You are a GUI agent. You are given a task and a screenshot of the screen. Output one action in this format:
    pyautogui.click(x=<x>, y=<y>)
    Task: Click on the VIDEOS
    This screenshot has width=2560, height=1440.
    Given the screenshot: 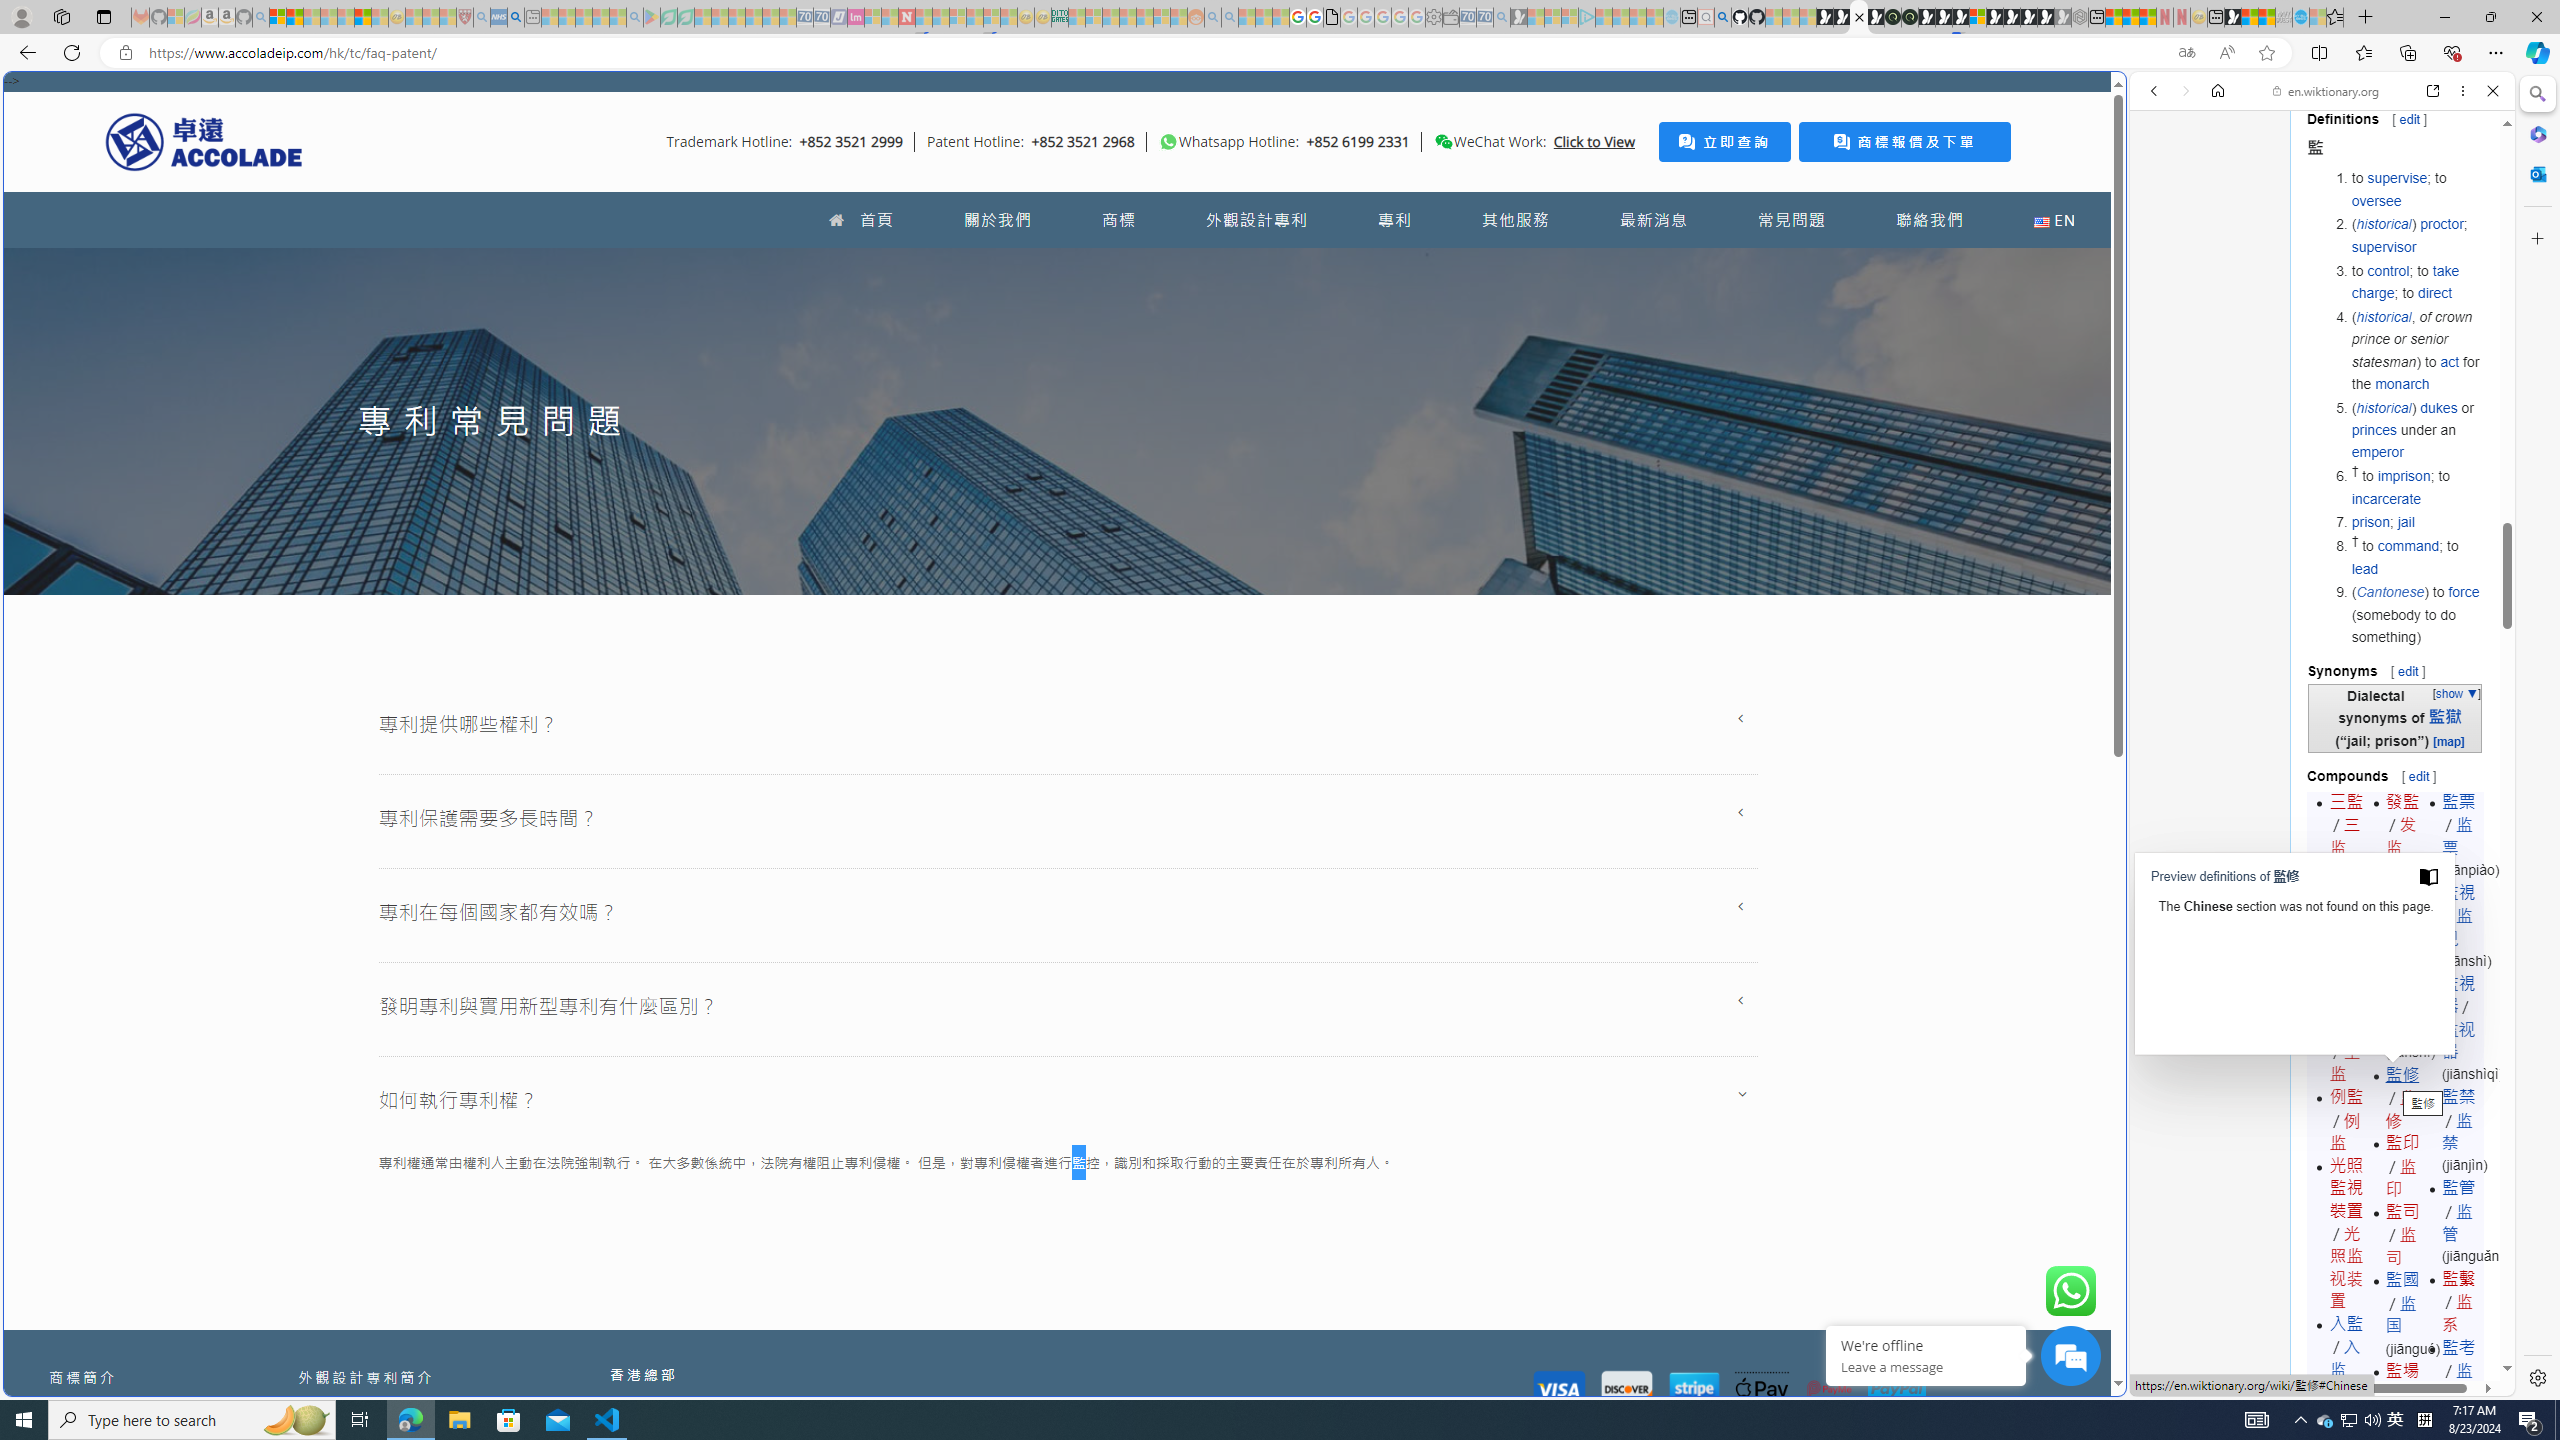 What is the action you would take?
    pyautogui.click(x=2287, y=229)
    